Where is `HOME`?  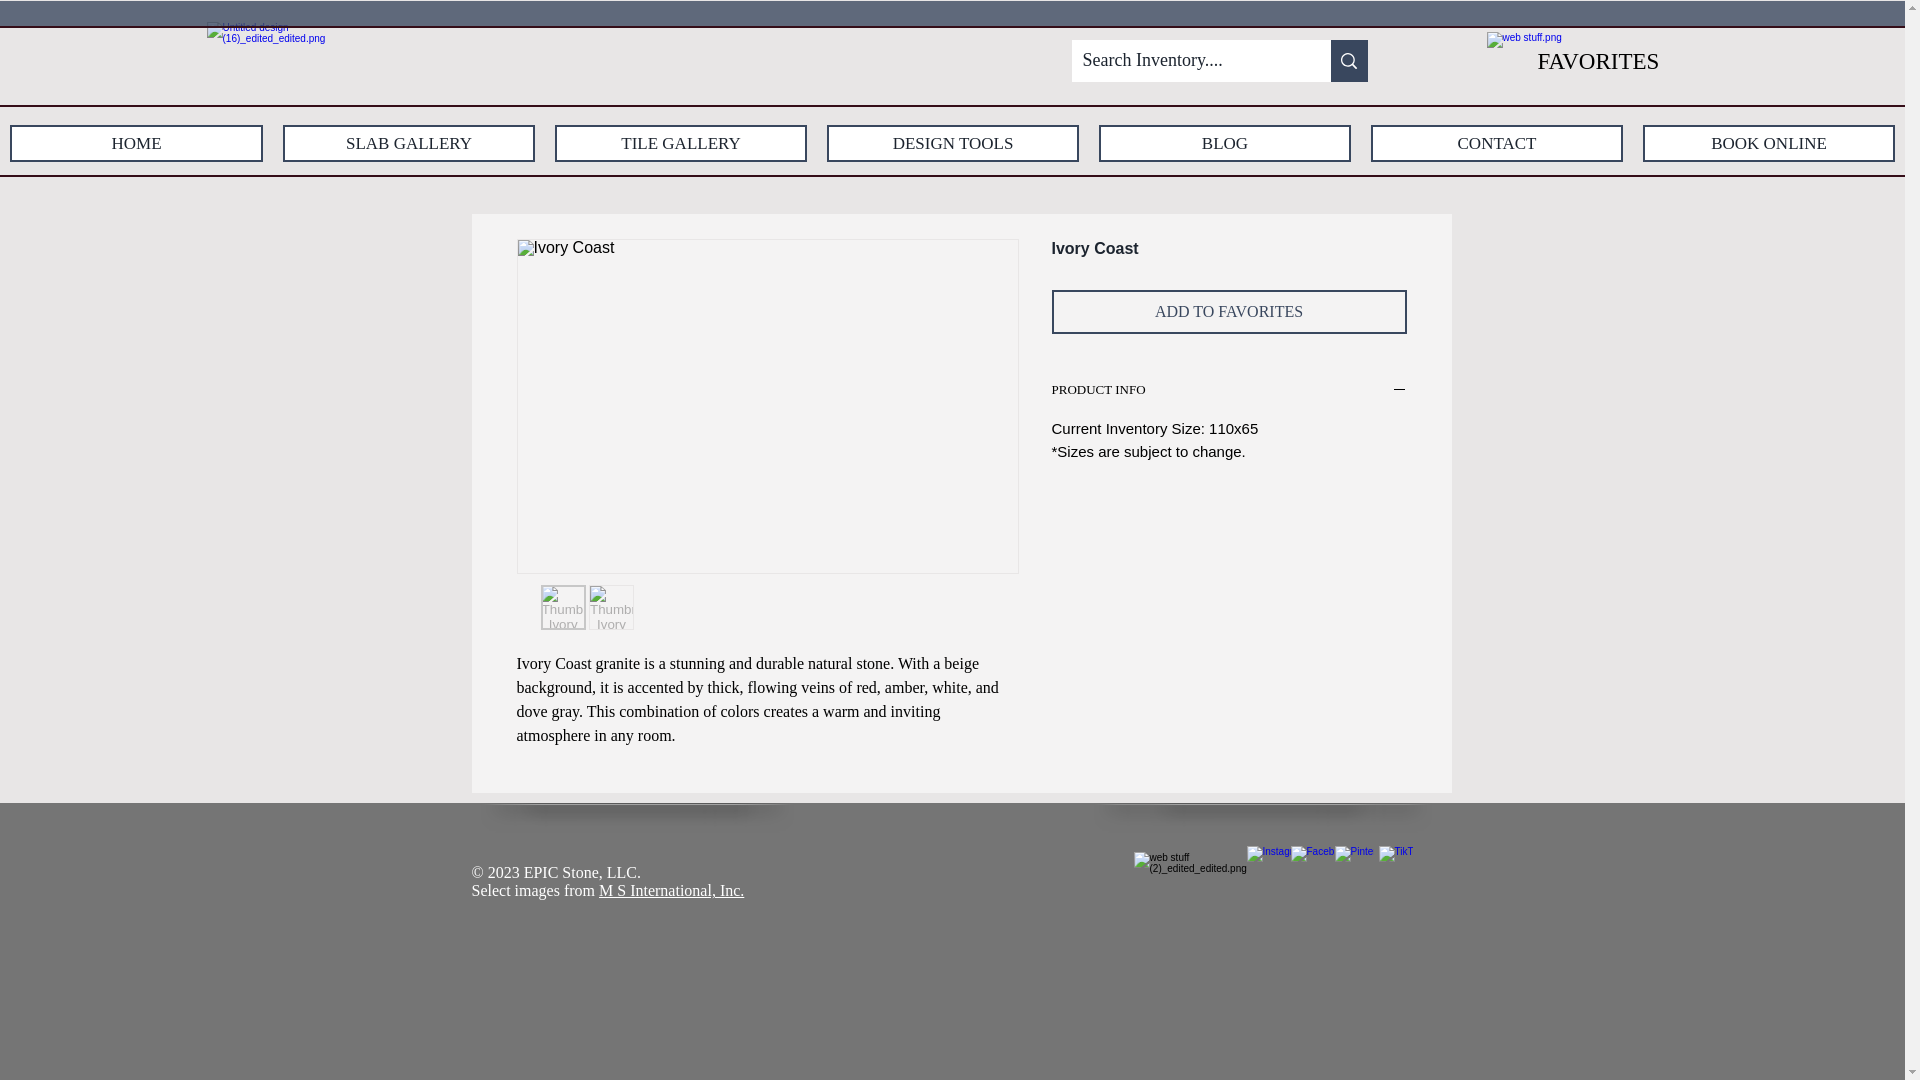 HOME is located at coordinates (136, 144).